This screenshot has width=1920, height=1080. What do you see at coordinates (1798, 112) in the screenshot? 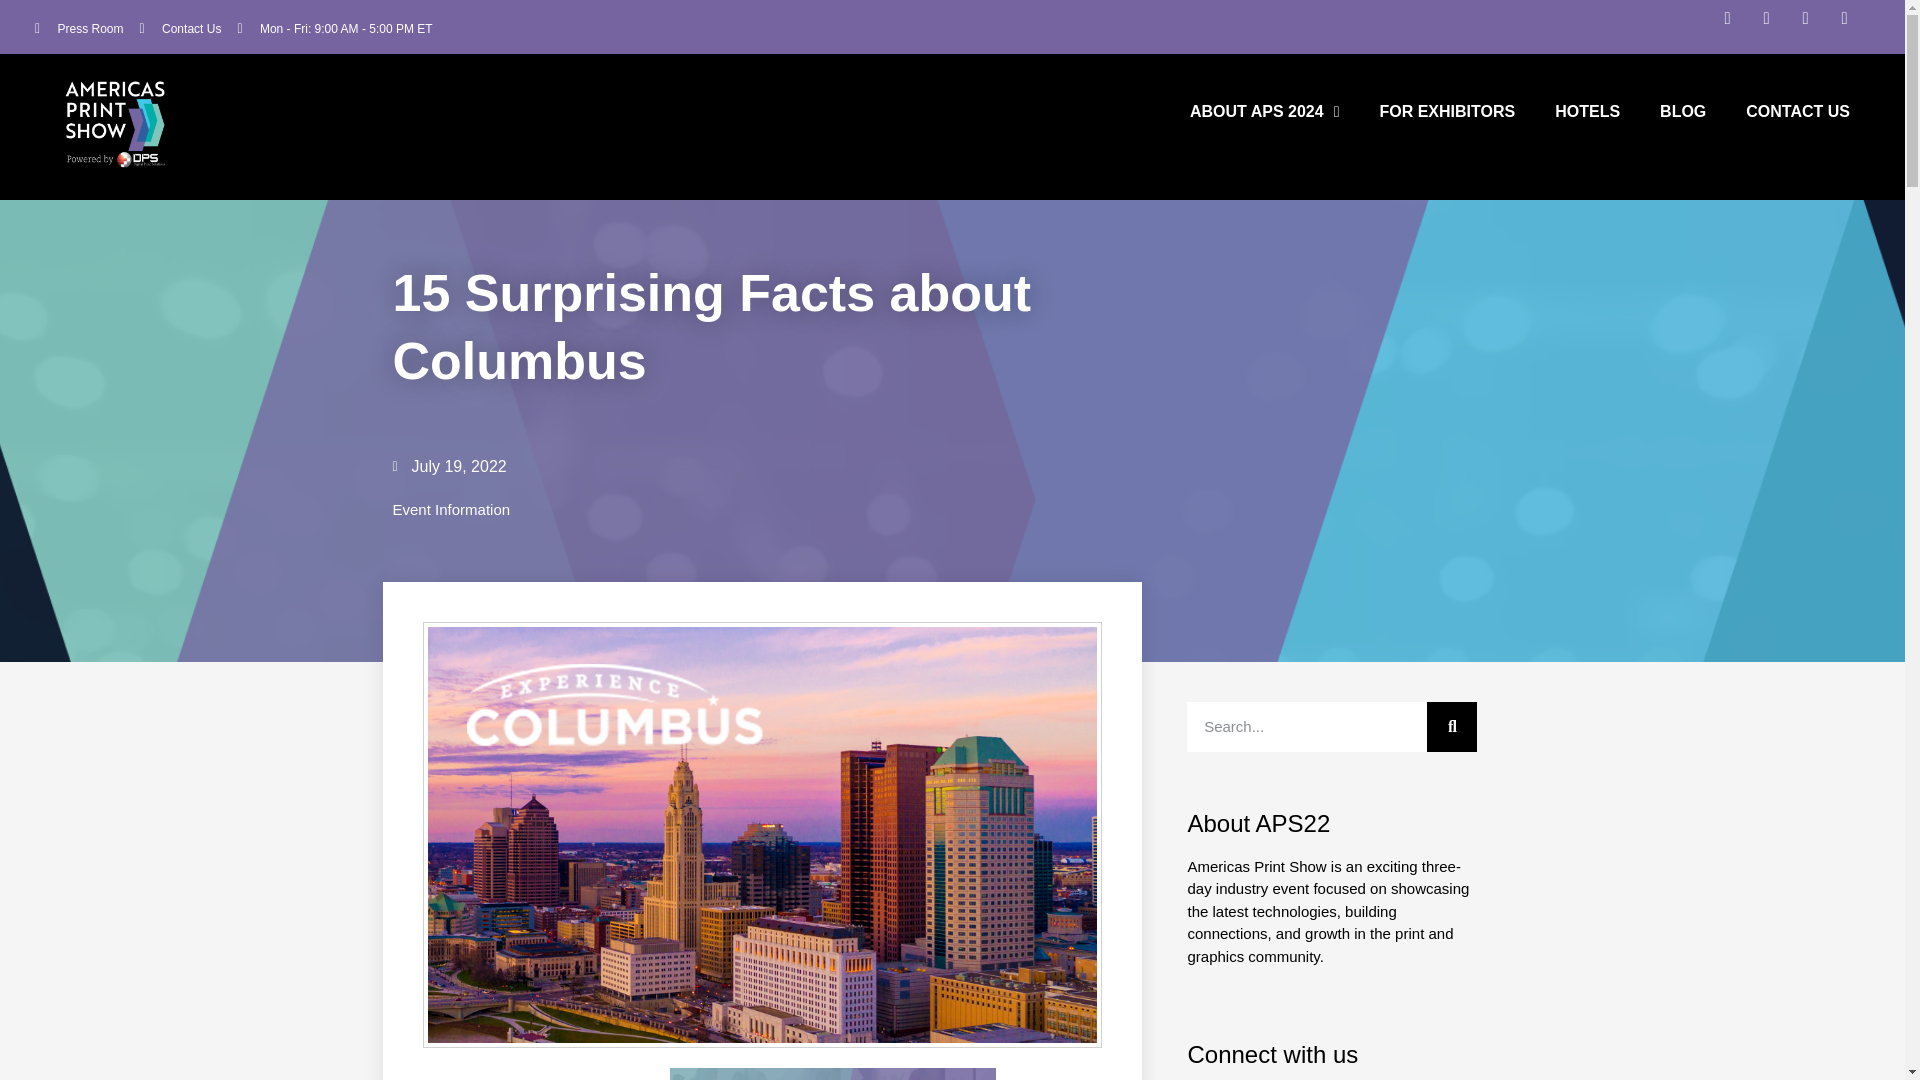
I see `CONTACT US` at bounding box center [1798, 112].